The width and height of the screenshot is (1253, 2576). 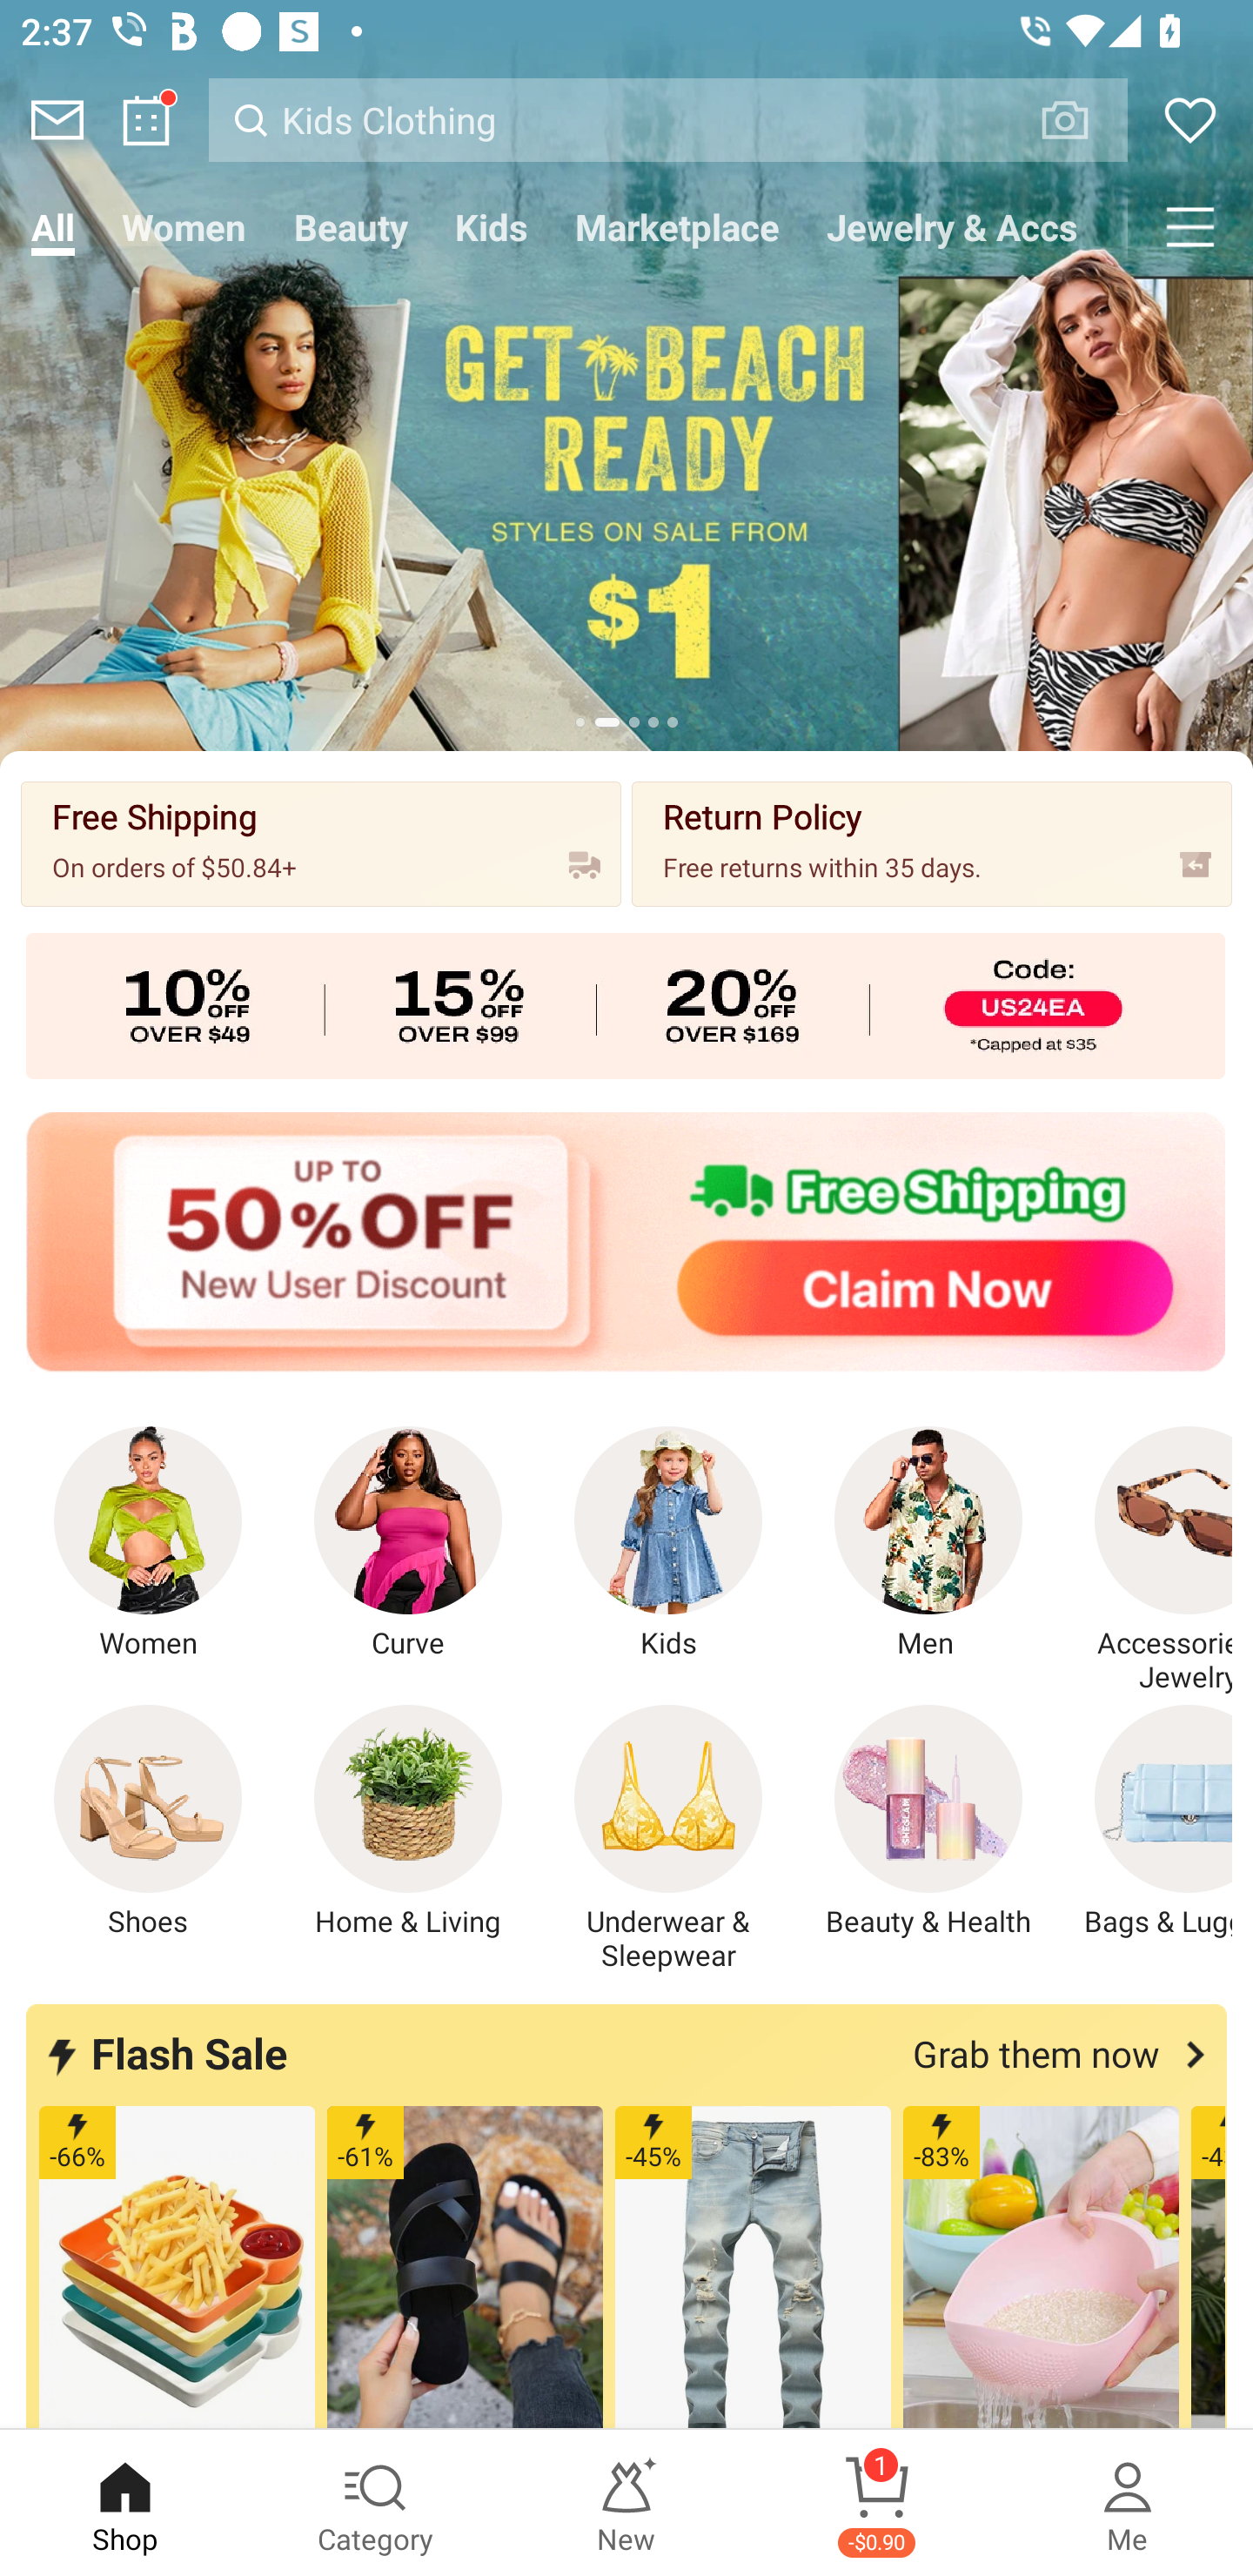 I want to click on Women, so click(x=184, y=226).